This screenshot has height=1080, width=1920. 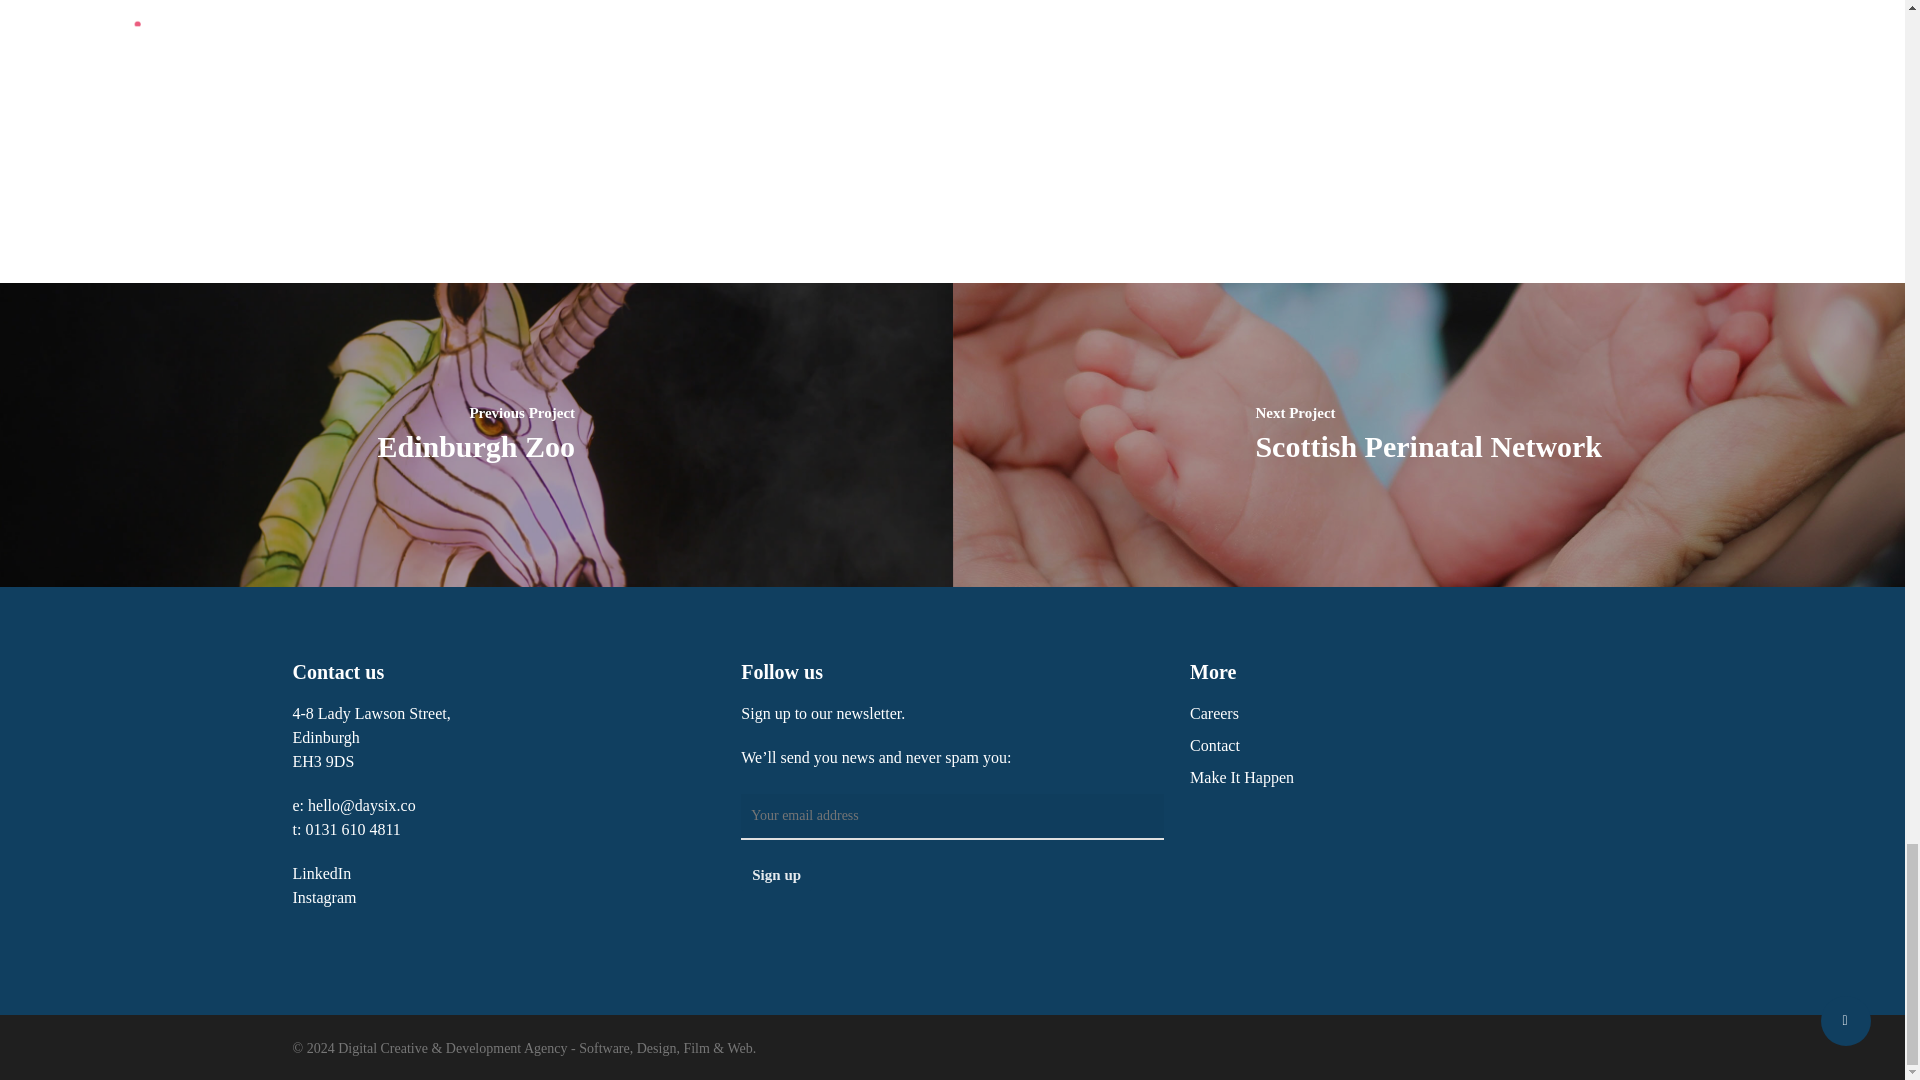 What do you see at coordinates (321, 874) in the screenshot?
I see `LinkedIn` at bounding box center [321, 874].